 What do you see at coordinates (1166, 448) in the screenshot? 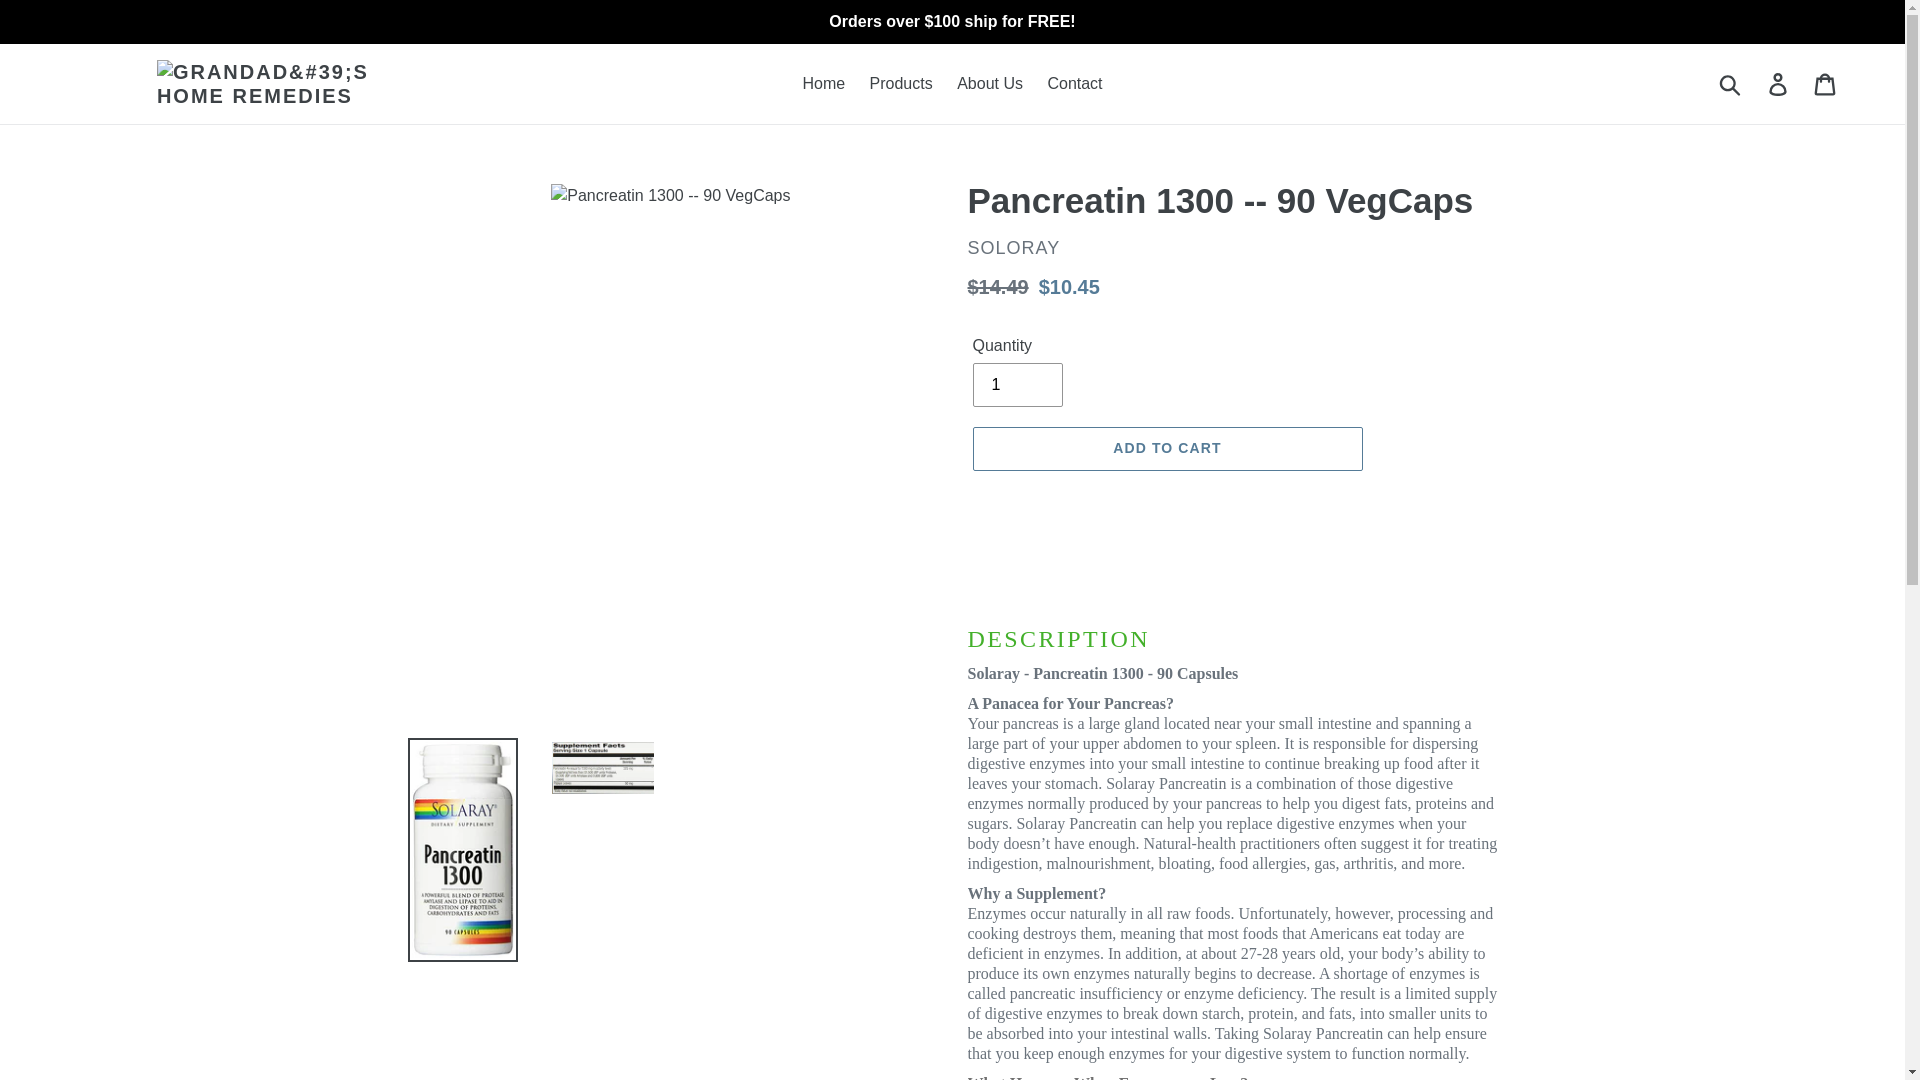
I see `ADD TO CART` at bounding box center [1166, 448].